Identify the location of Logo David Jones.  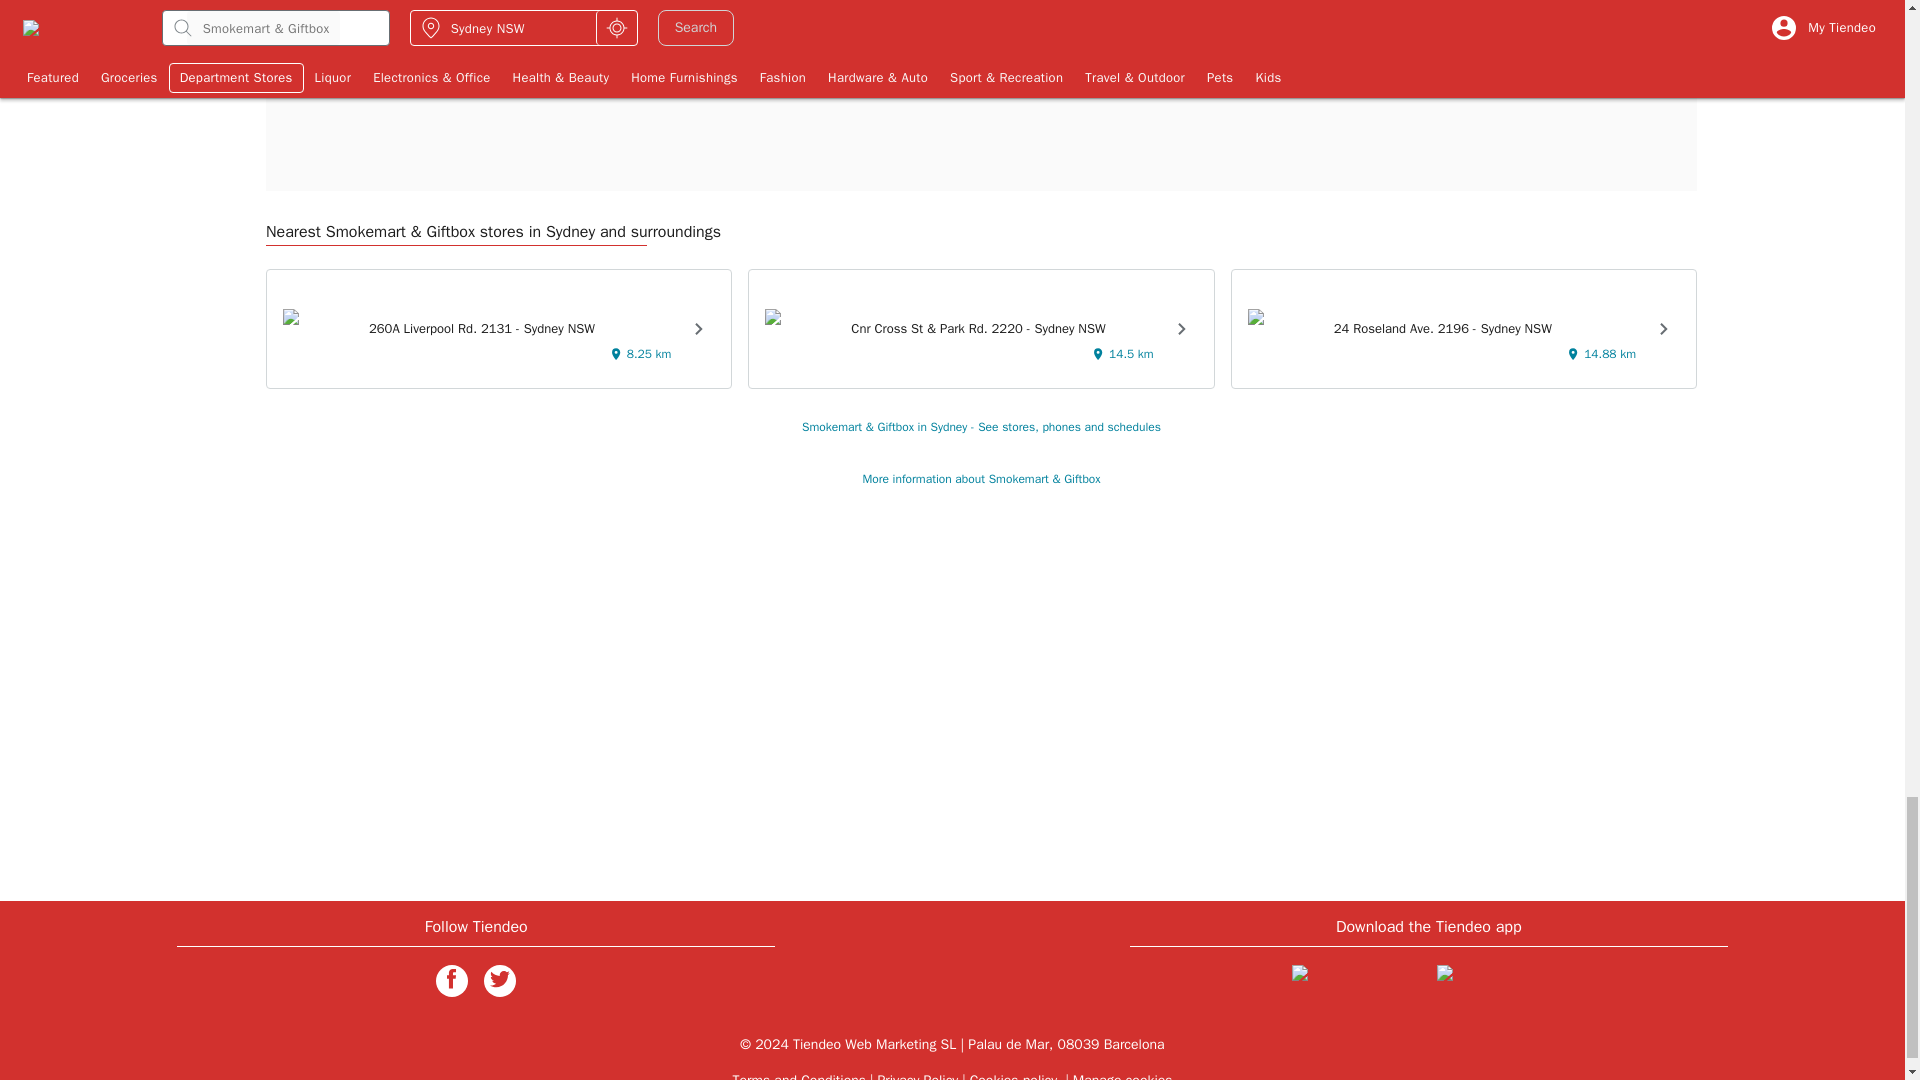
(414, 30).